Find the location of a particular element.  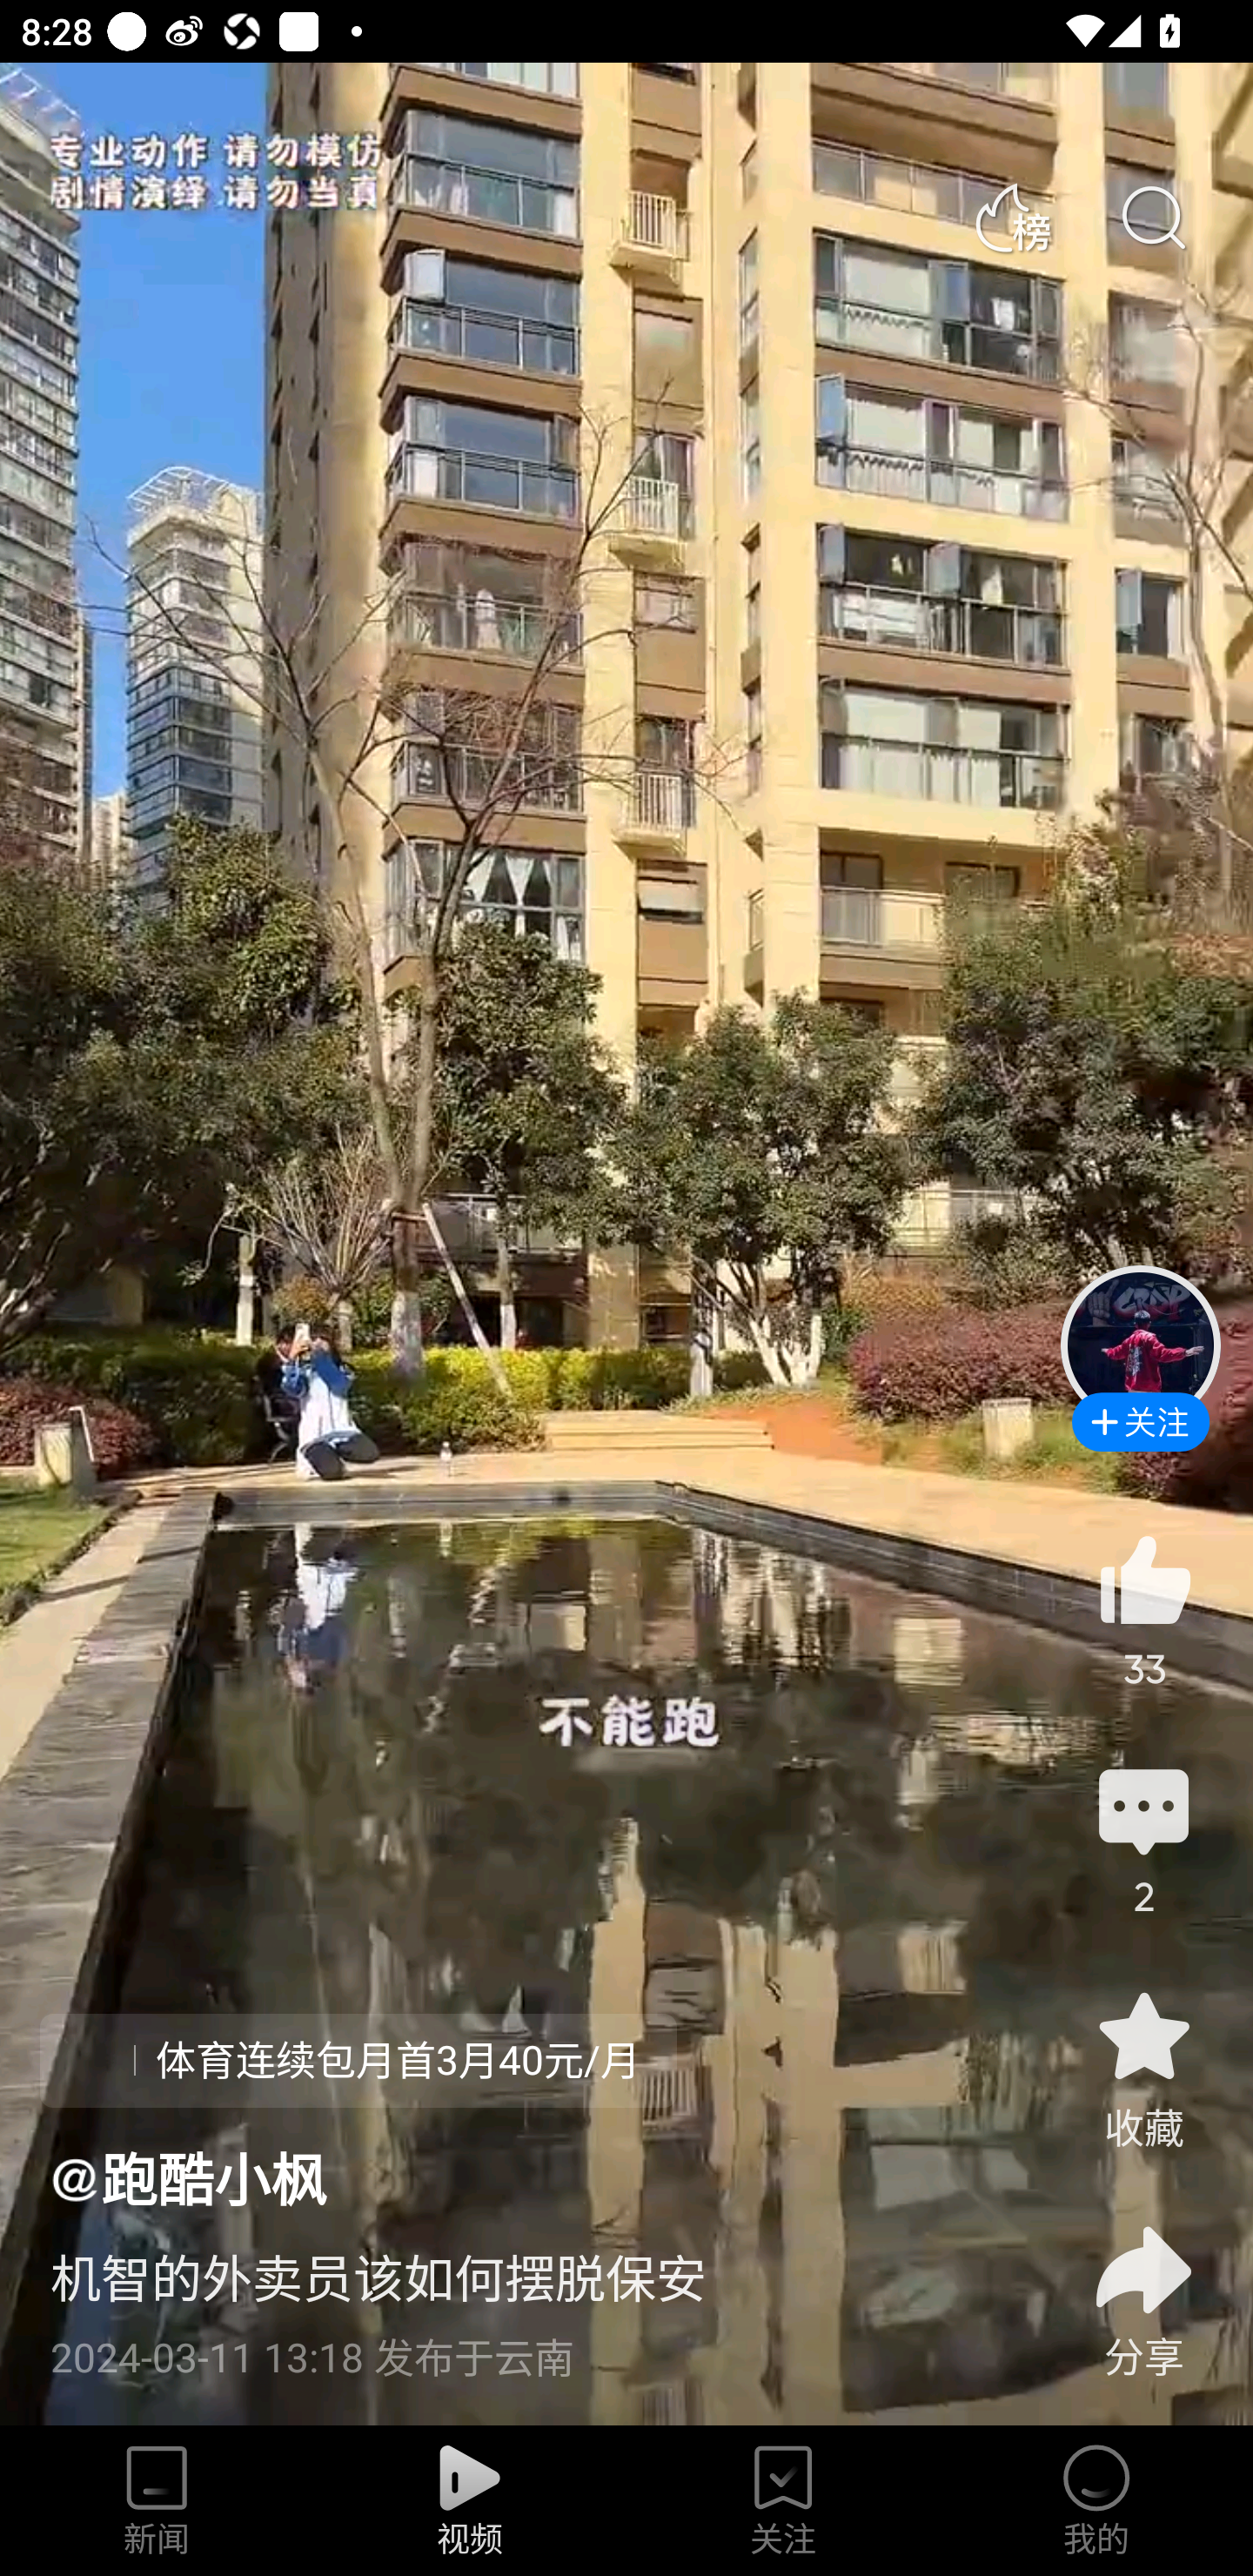

机智的外卖员该如何摆脱保安 2024-03-11 13:18 发布于云南 is located at coordinates (527, 2299).